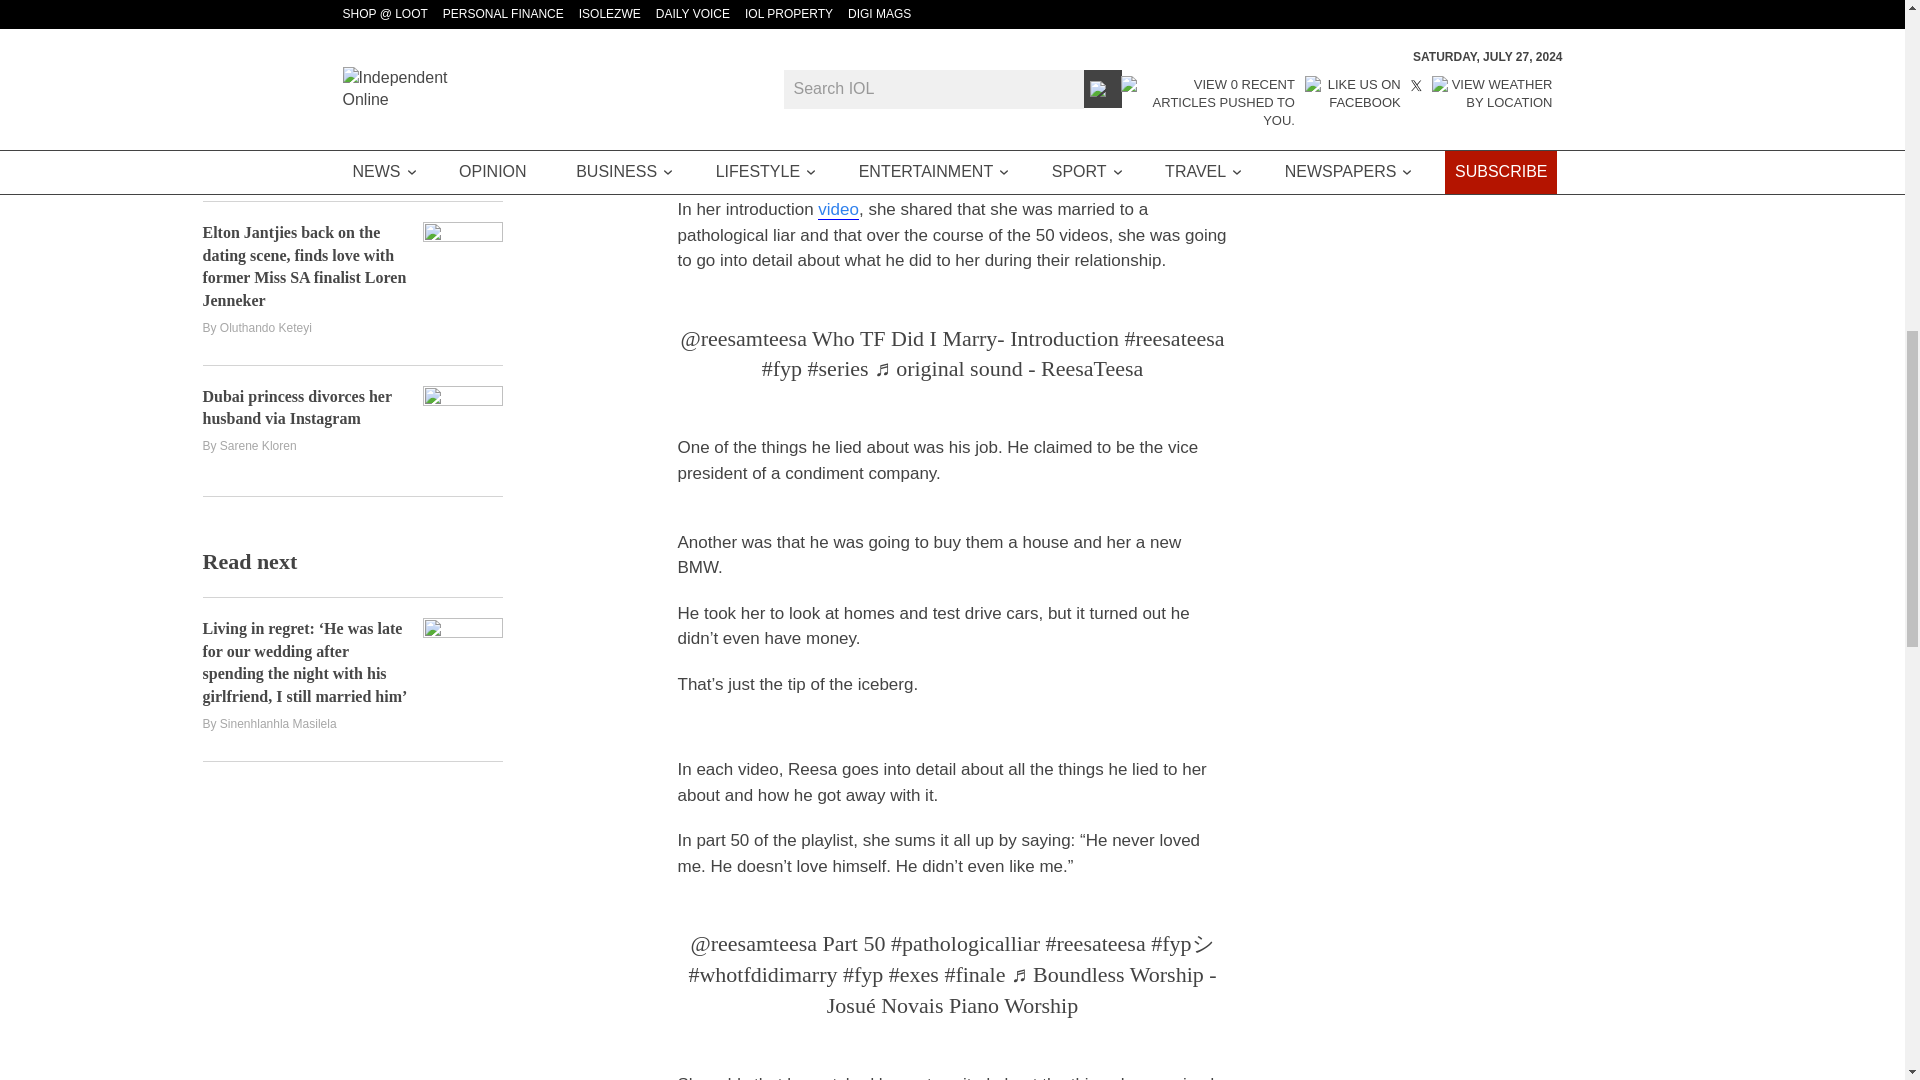 The width and height of the screenshot is (1920, 1080). Describe the element at coordinates (1096, 942) in the screenshot. I see `reesateesa` at that location.